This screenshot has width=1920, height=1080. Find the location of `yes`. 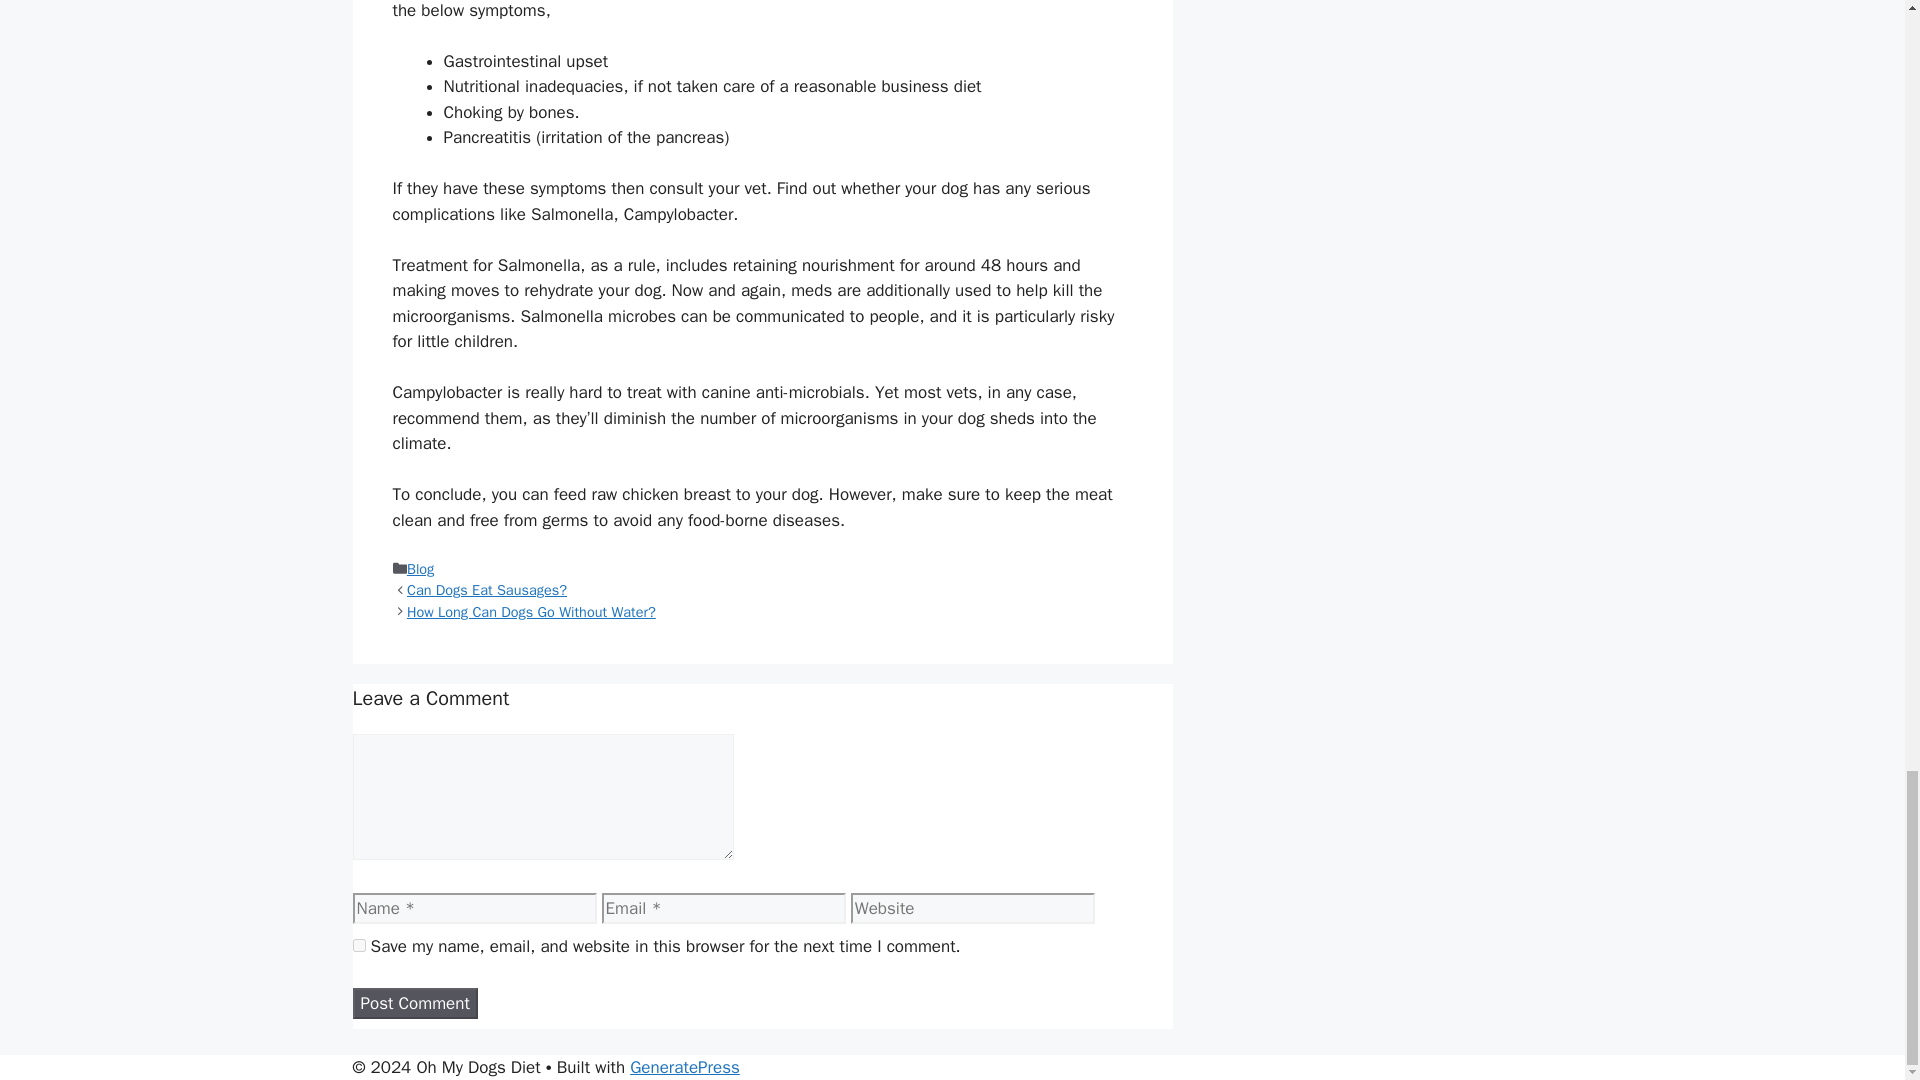

yes is located at coordinates (358, 944).